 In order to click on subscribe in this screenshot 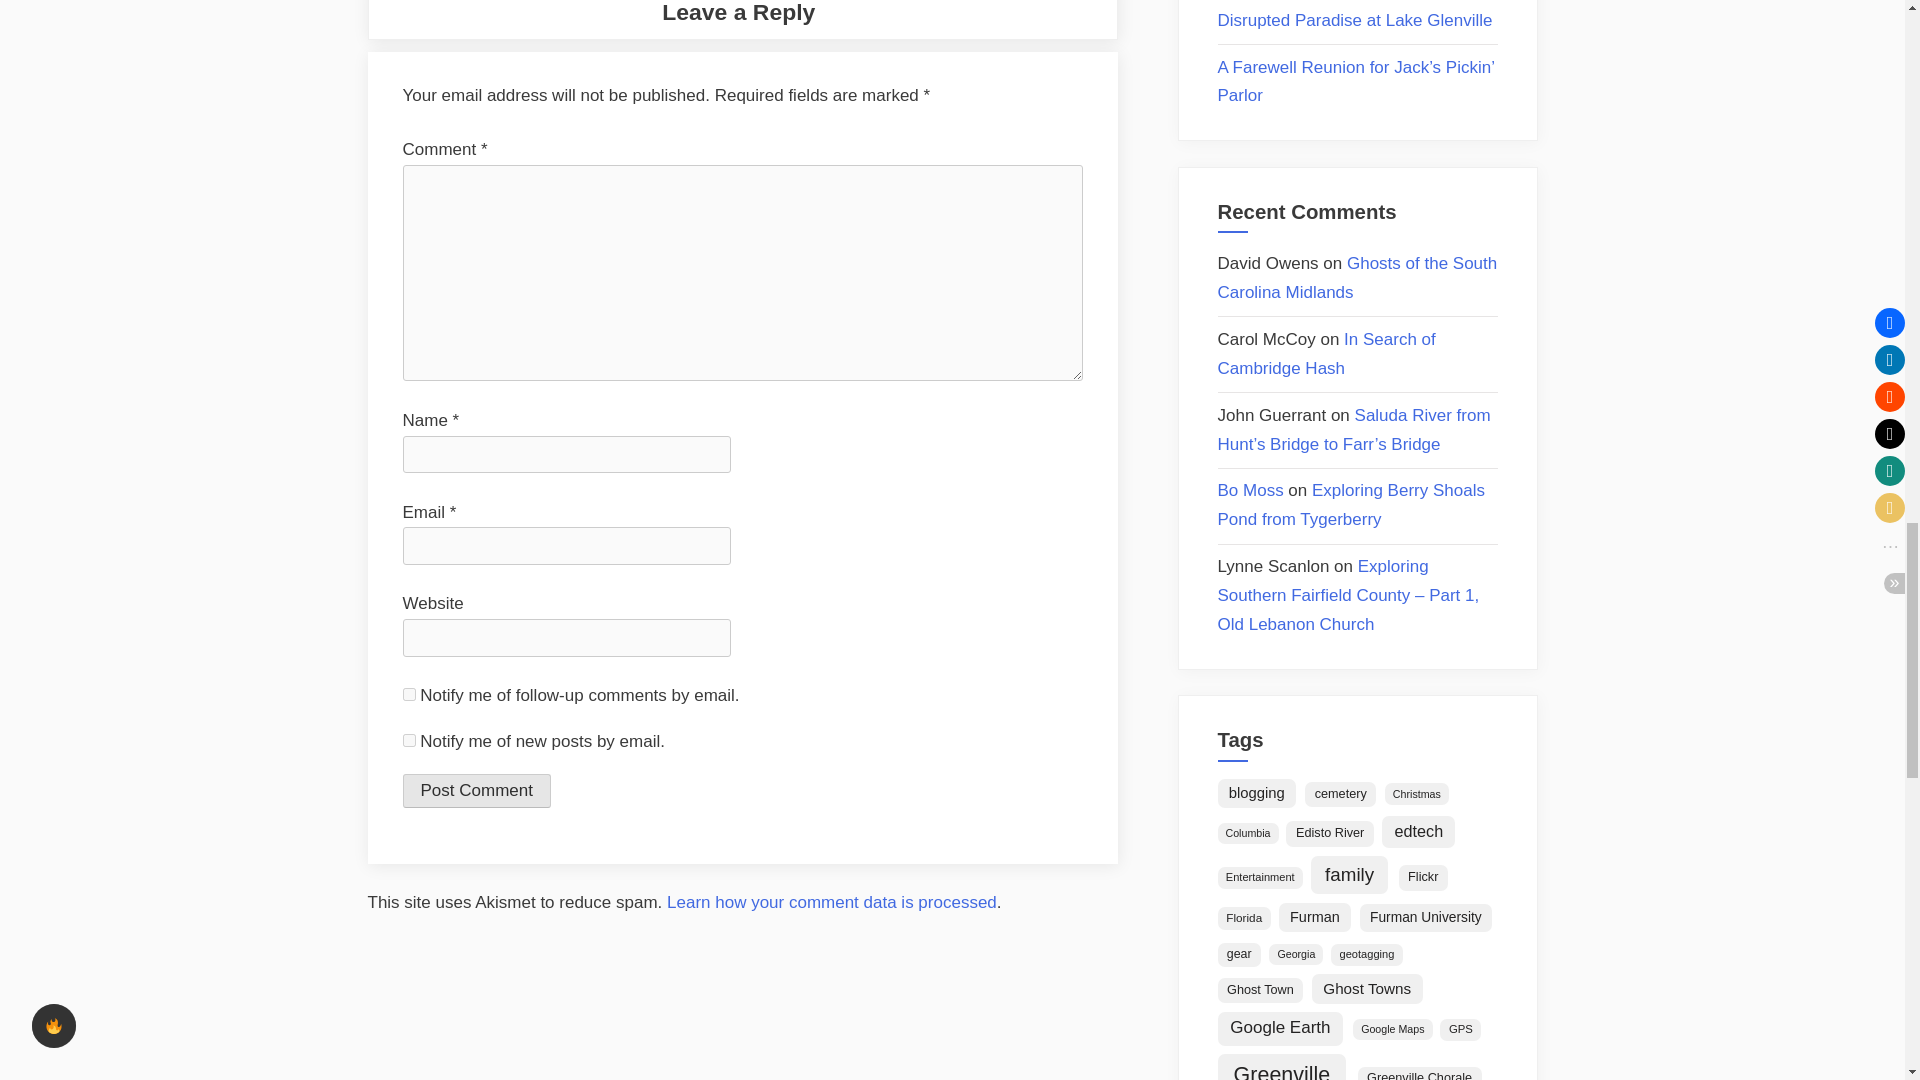, I will do `click(408, 740)`.